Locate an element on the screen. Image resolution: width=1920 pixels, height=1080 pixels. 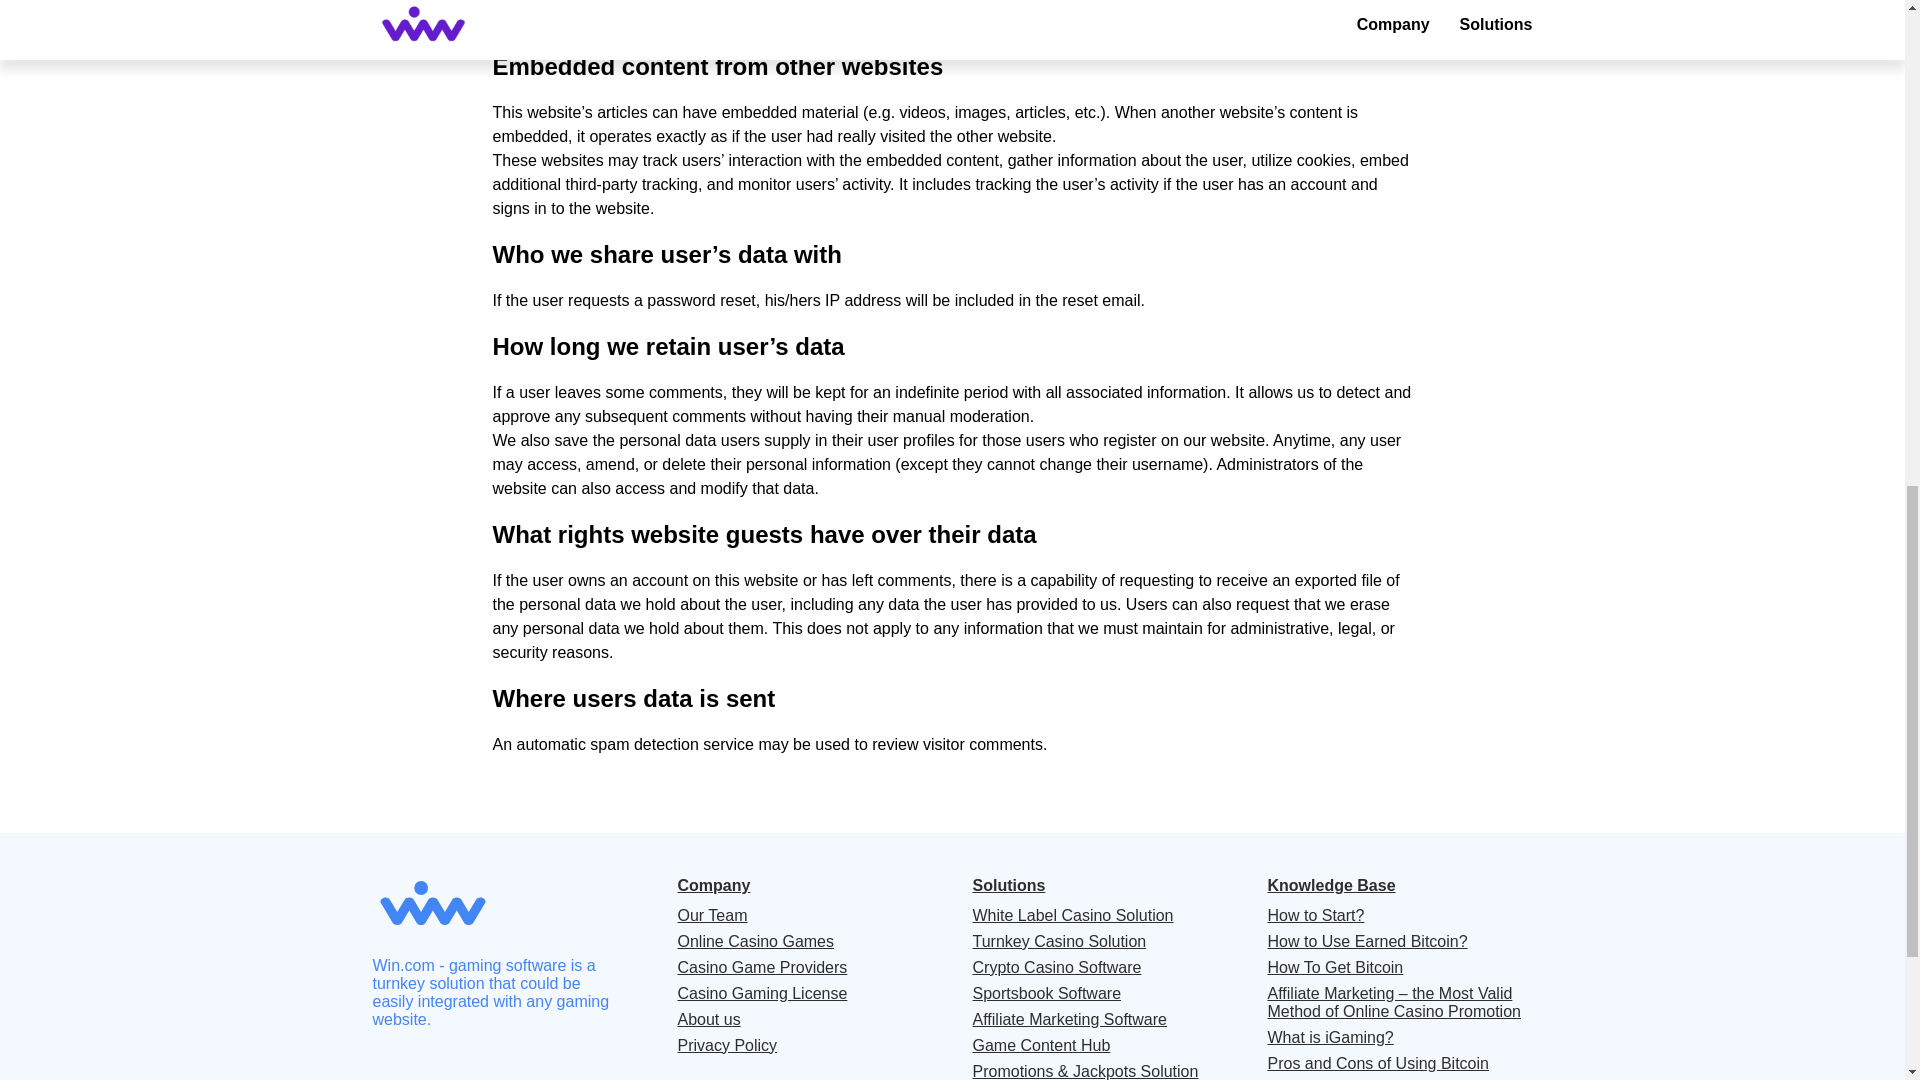
Company is located at coordinates (714, 887).